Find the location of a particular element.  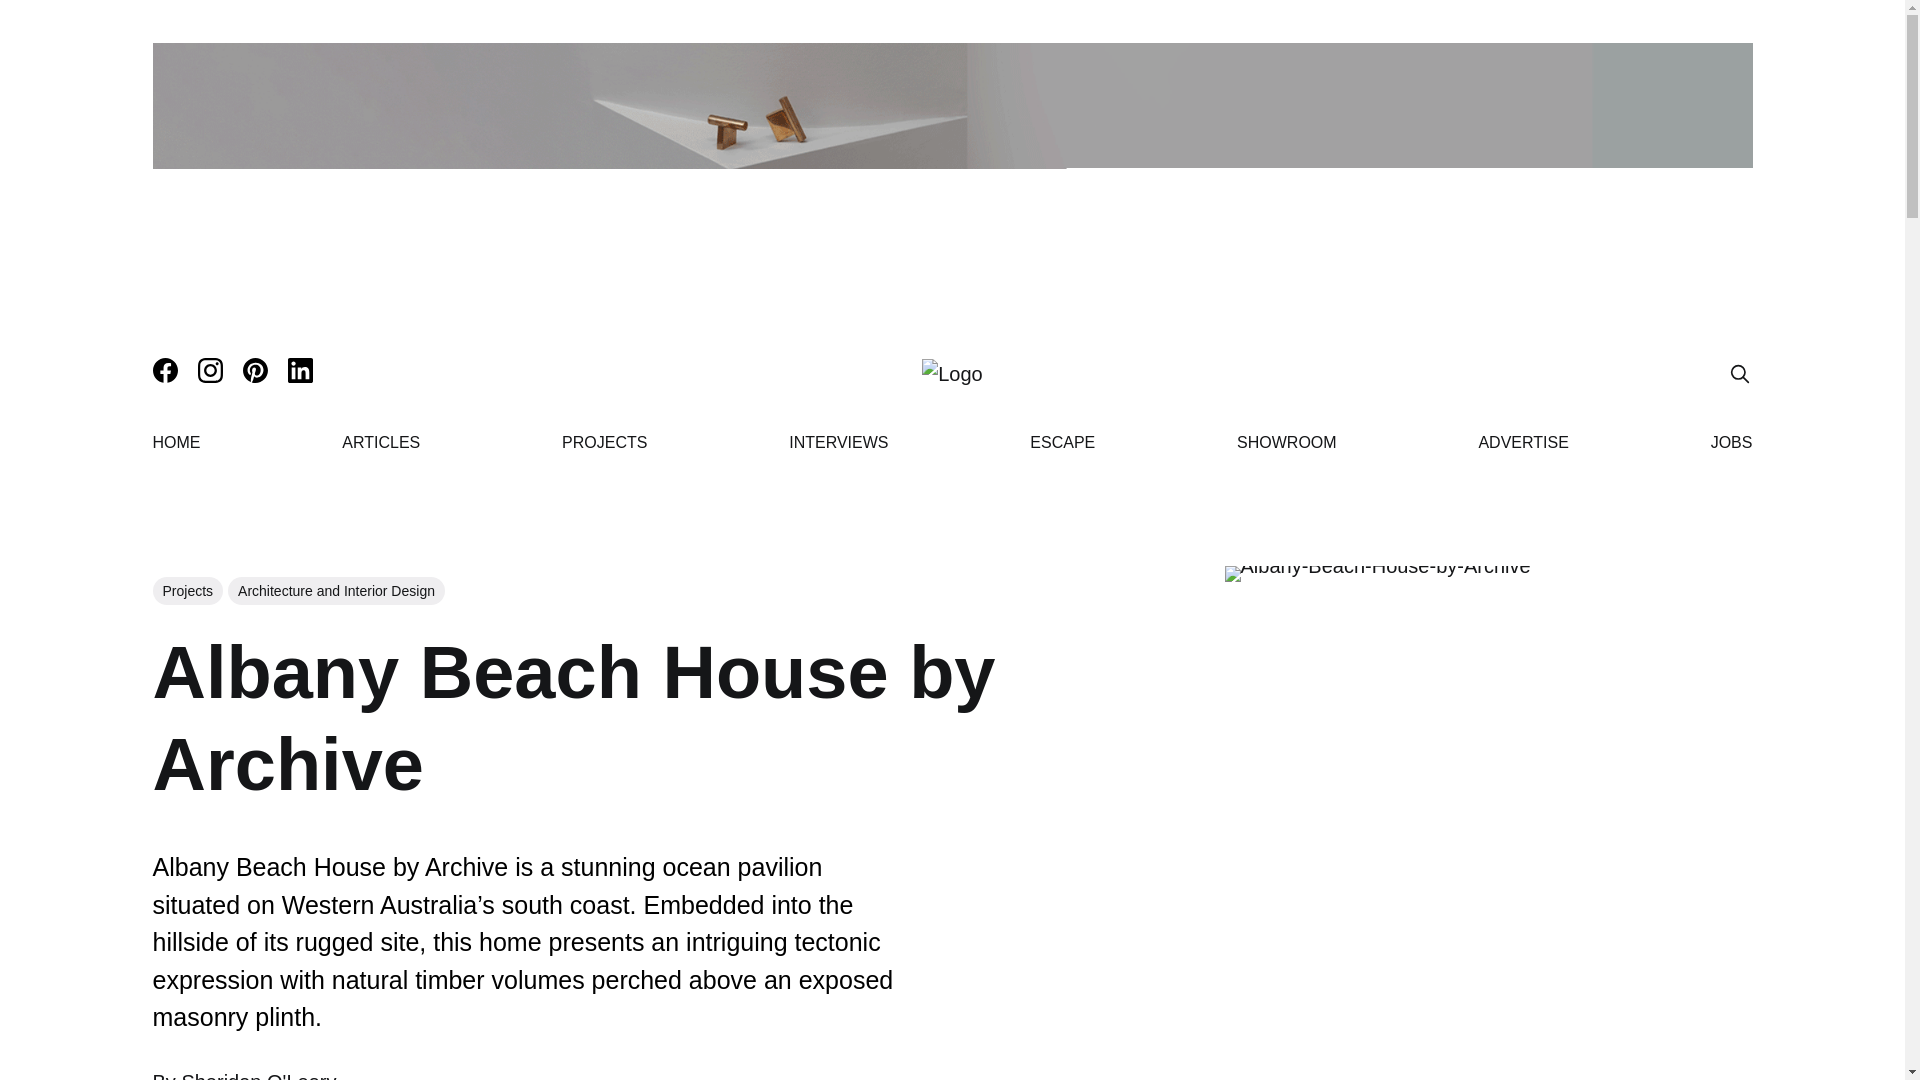

Architecture and Interior Design is located at coordinates (336, 590).